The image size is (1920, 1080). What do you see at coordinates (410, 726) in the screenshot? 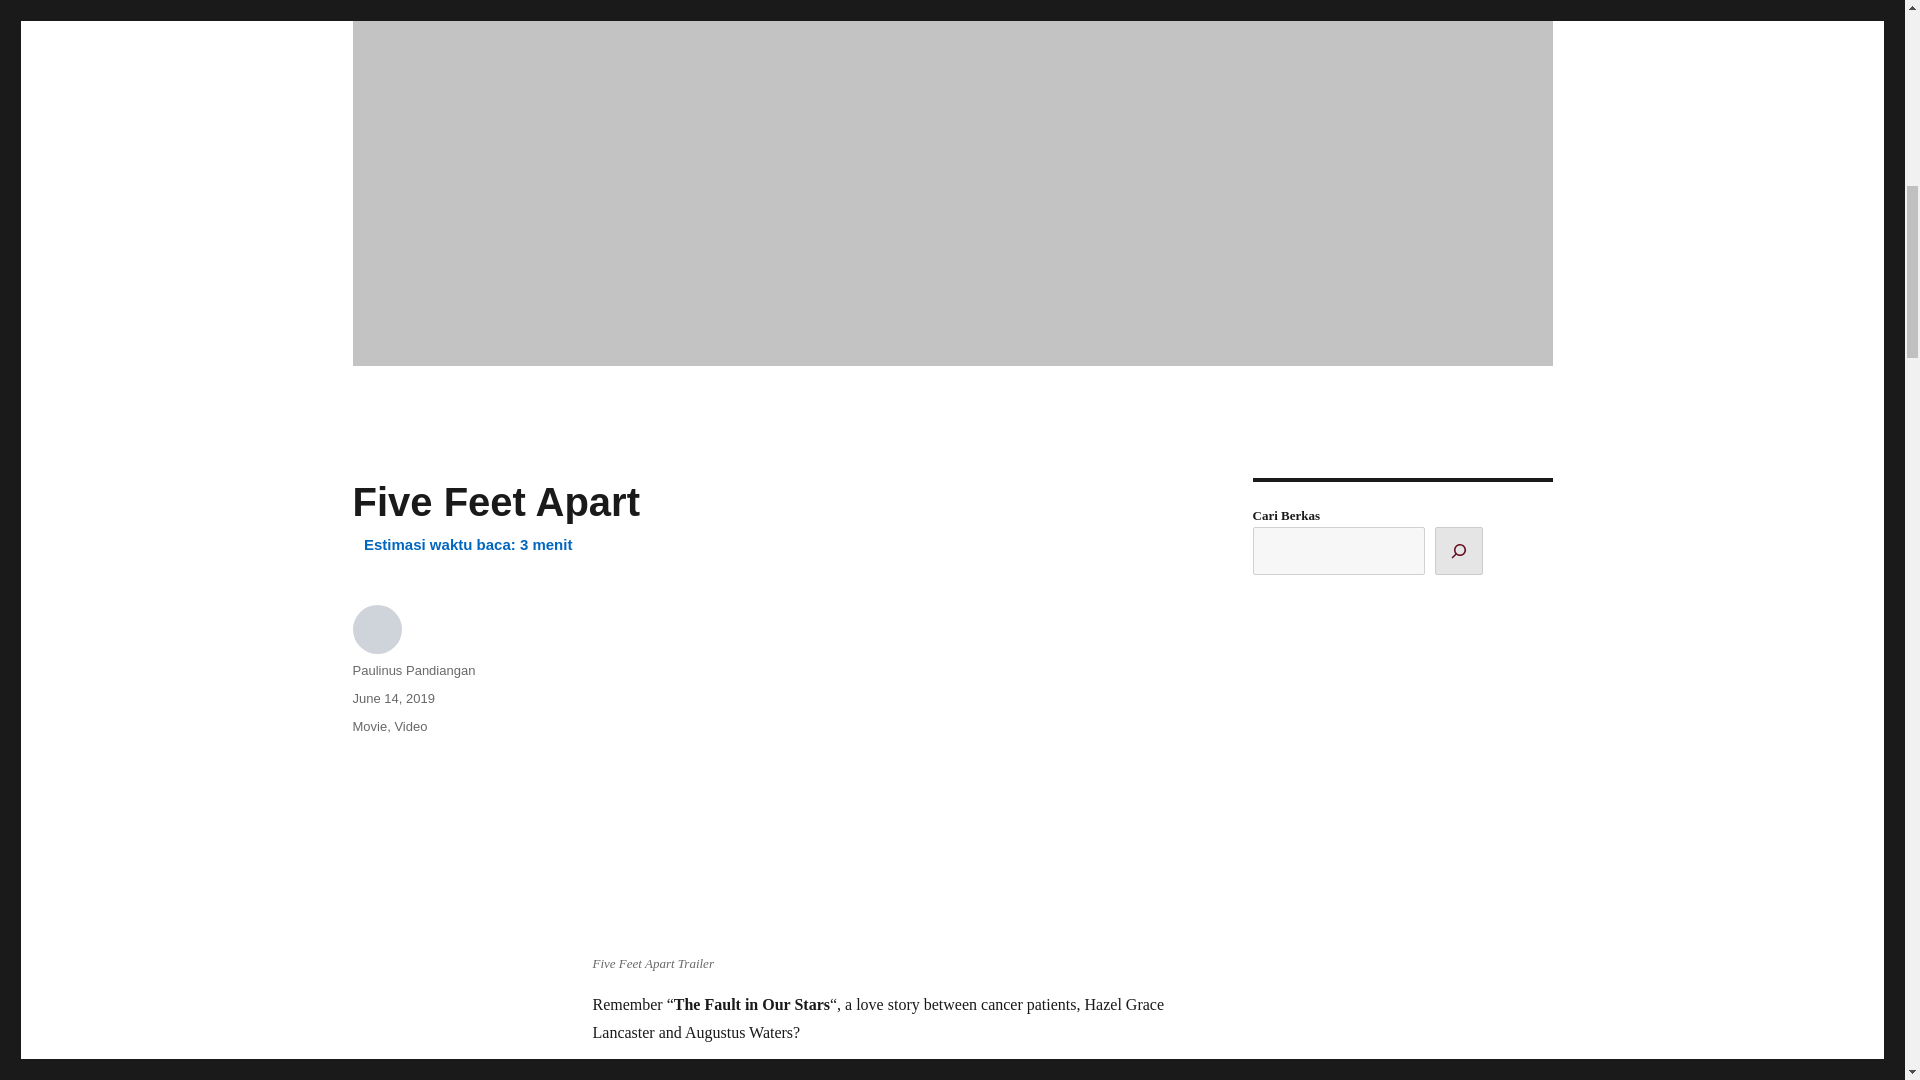
I see `Video` at bounding box center [410, 726].